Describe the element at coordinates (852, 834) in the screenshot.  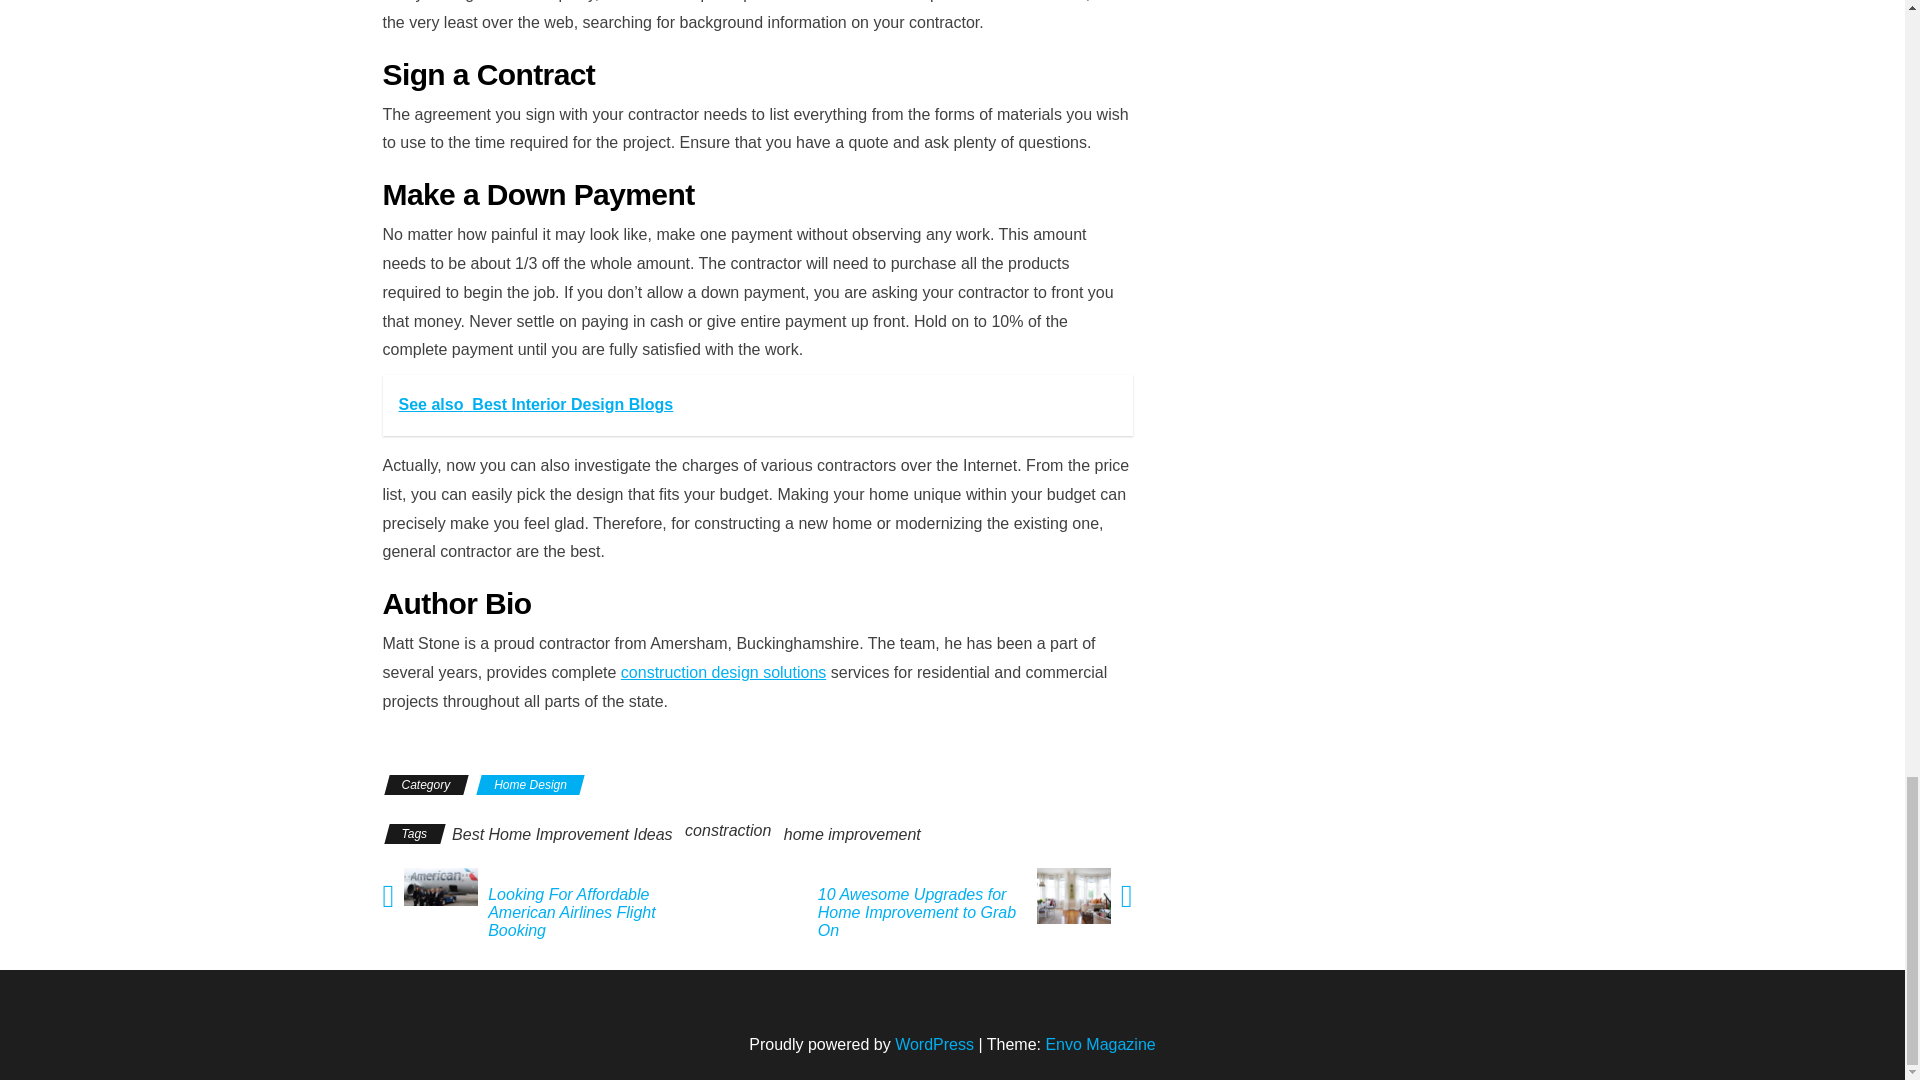
I see `home improvement` at that location.